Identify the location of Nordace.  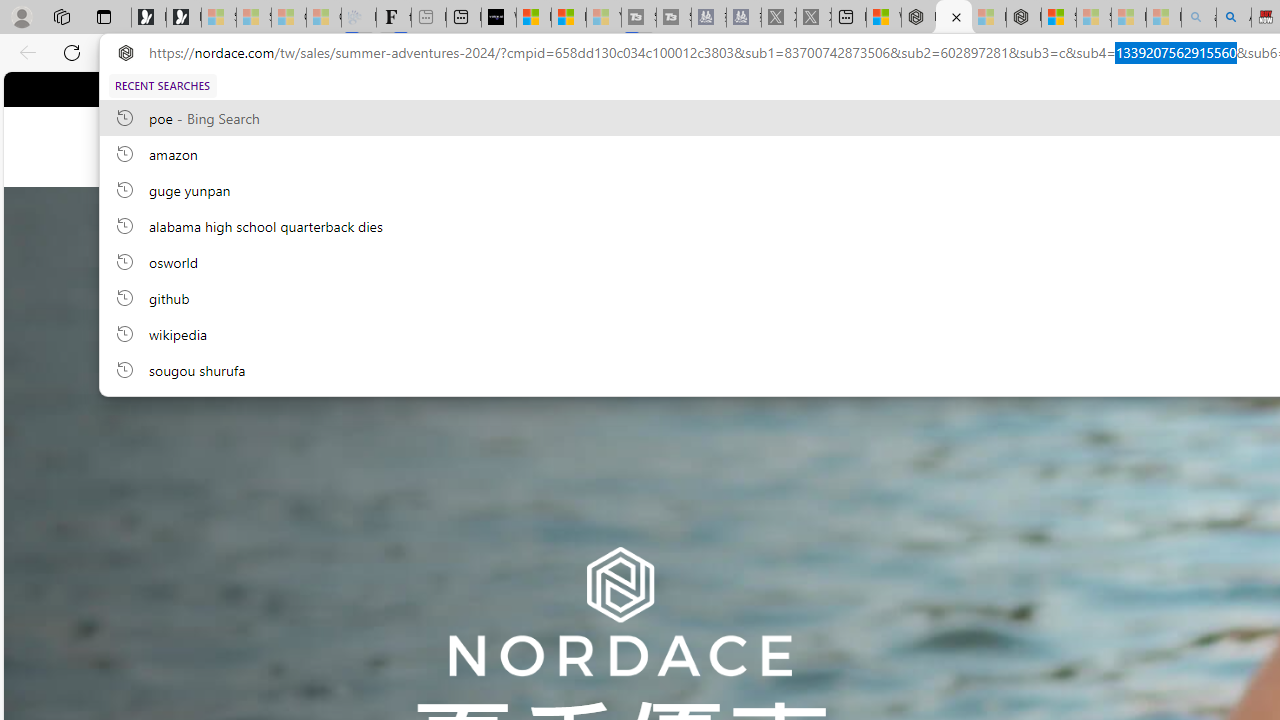
(660, 147).